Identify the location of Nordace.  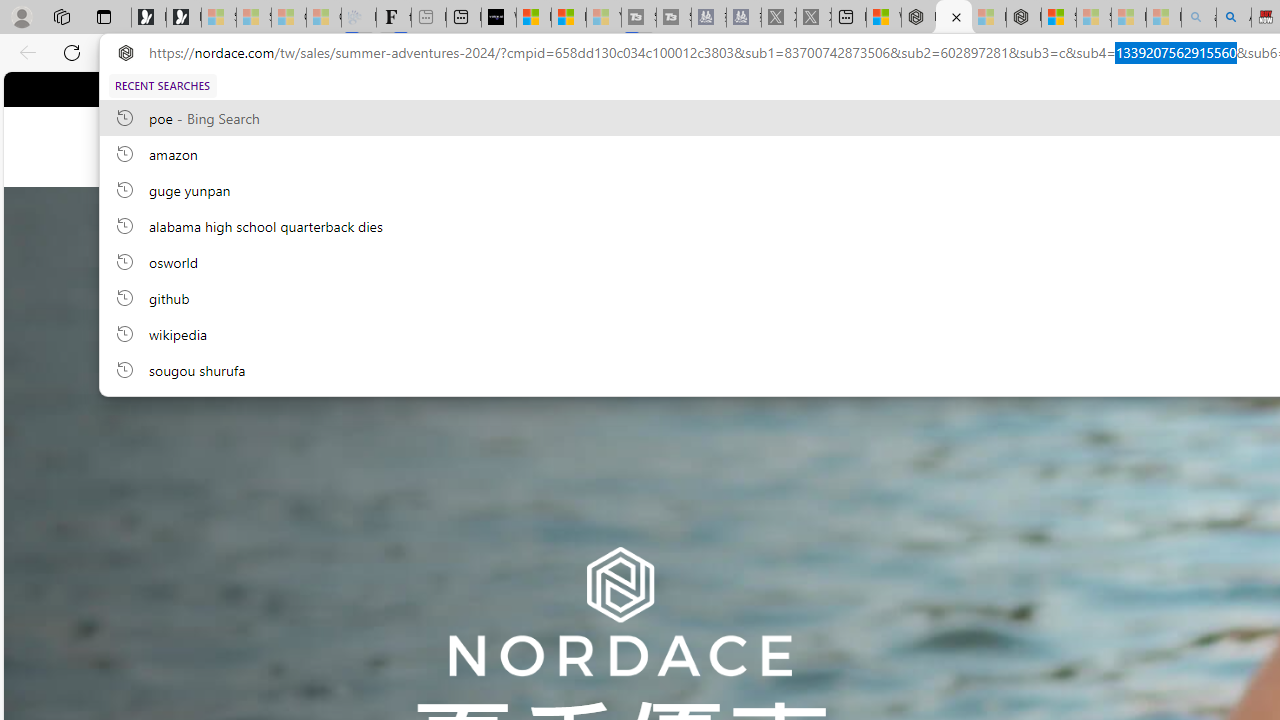
(660, 147).